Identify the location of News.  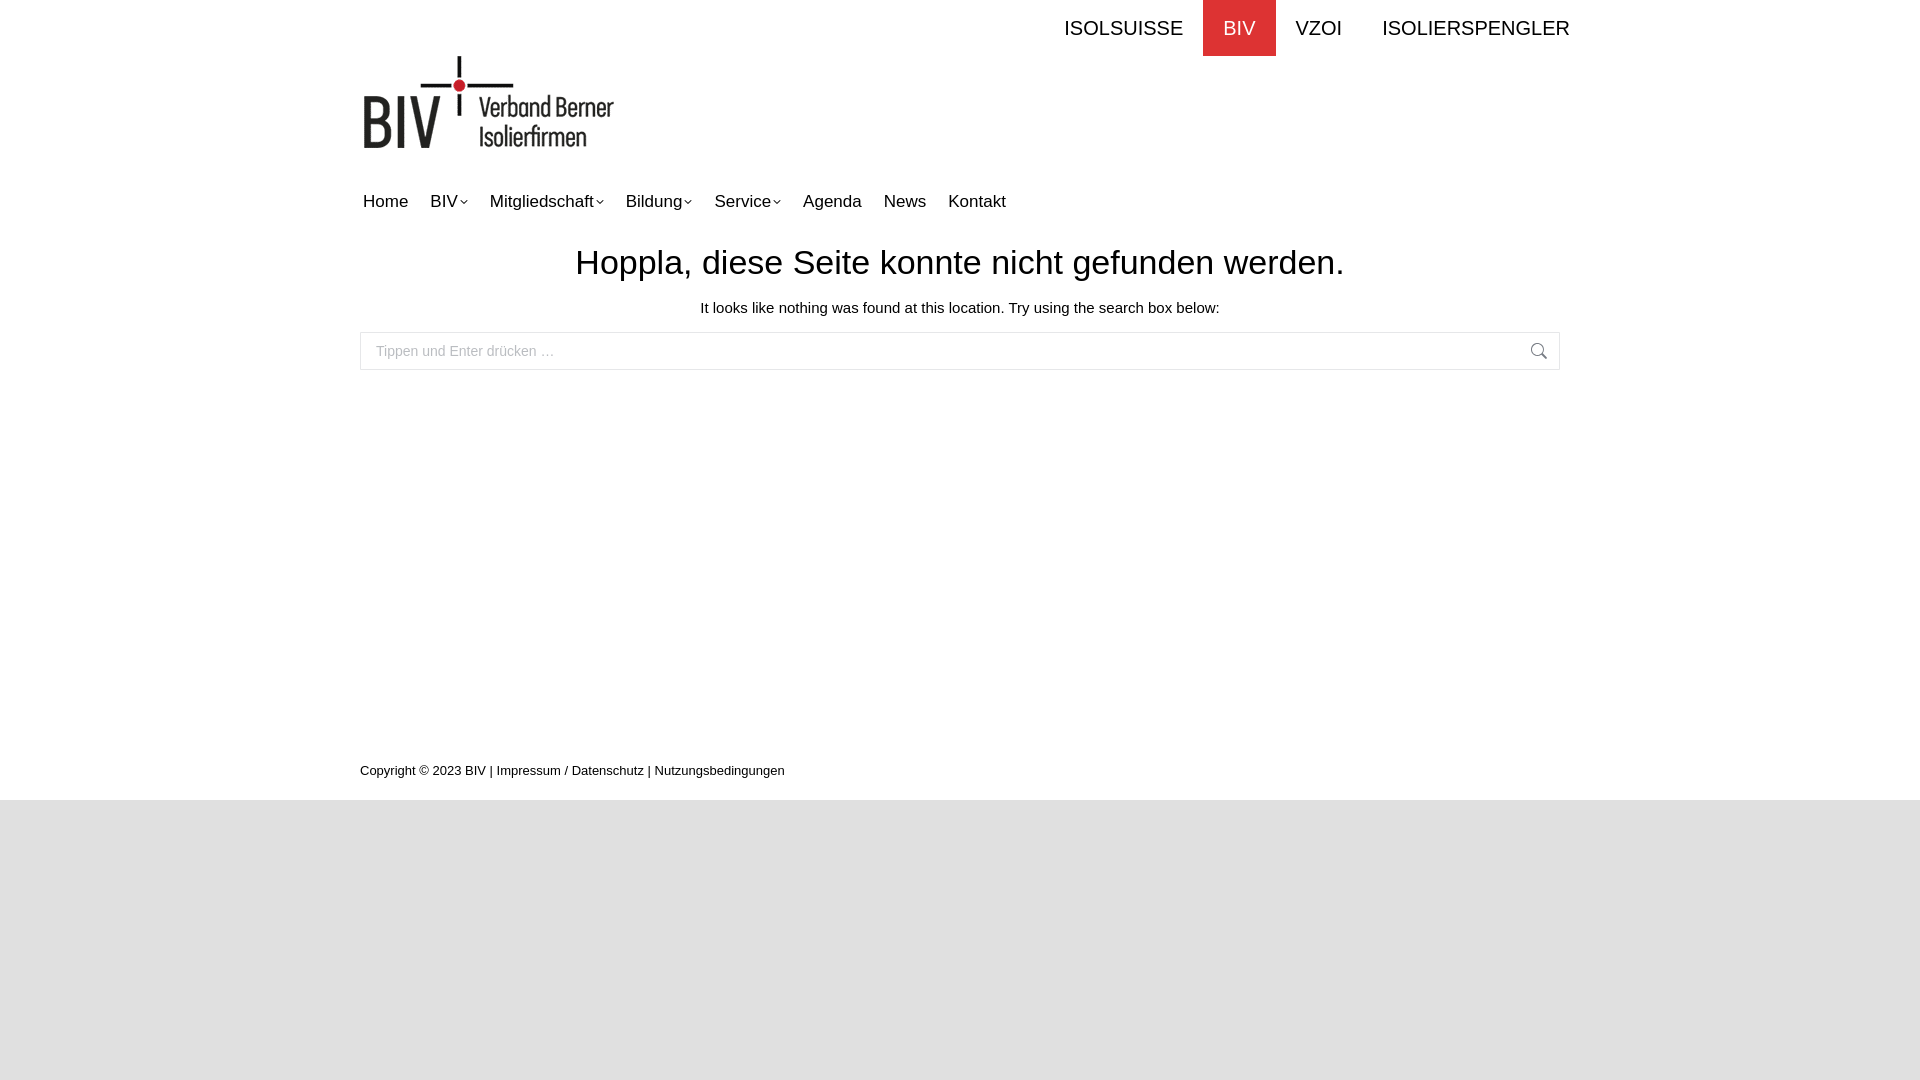
(906, 202).